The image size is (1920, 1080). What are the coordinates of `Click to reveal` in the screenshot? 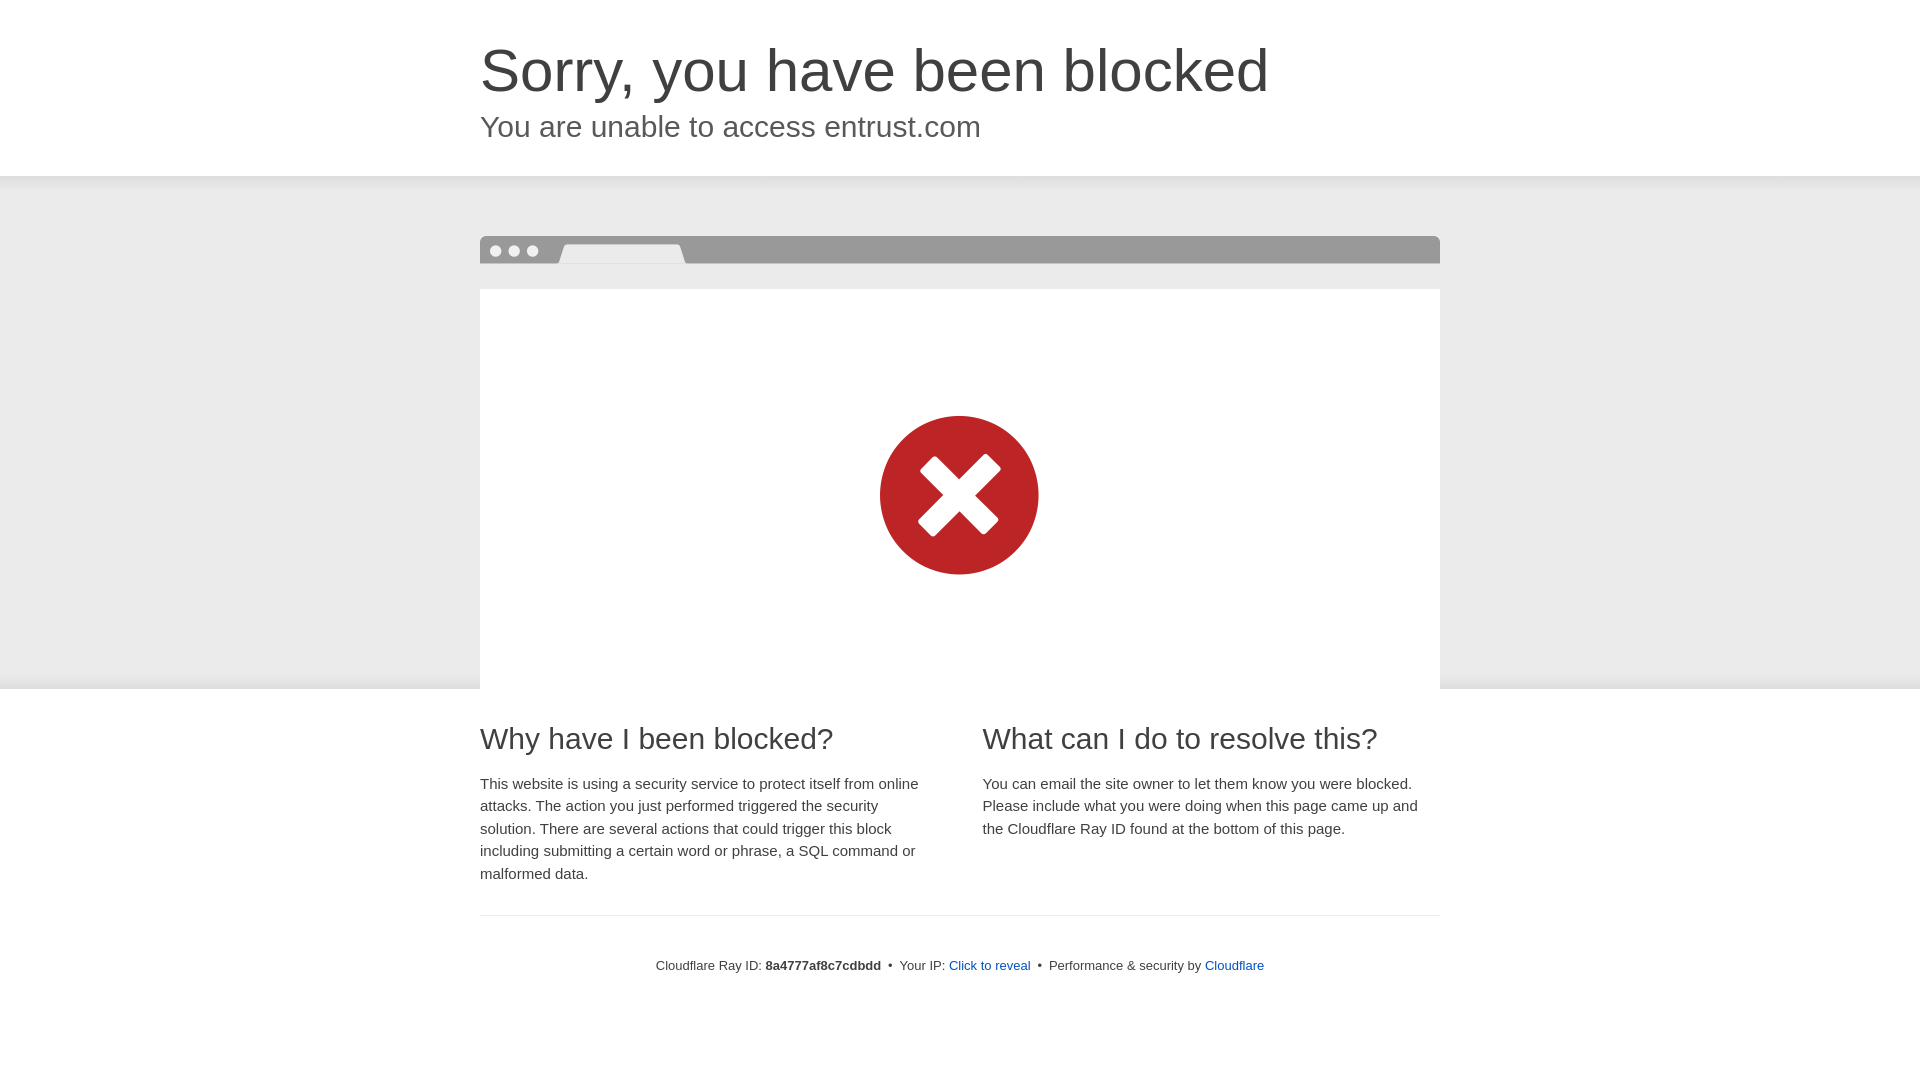 It's located at (990, 966).